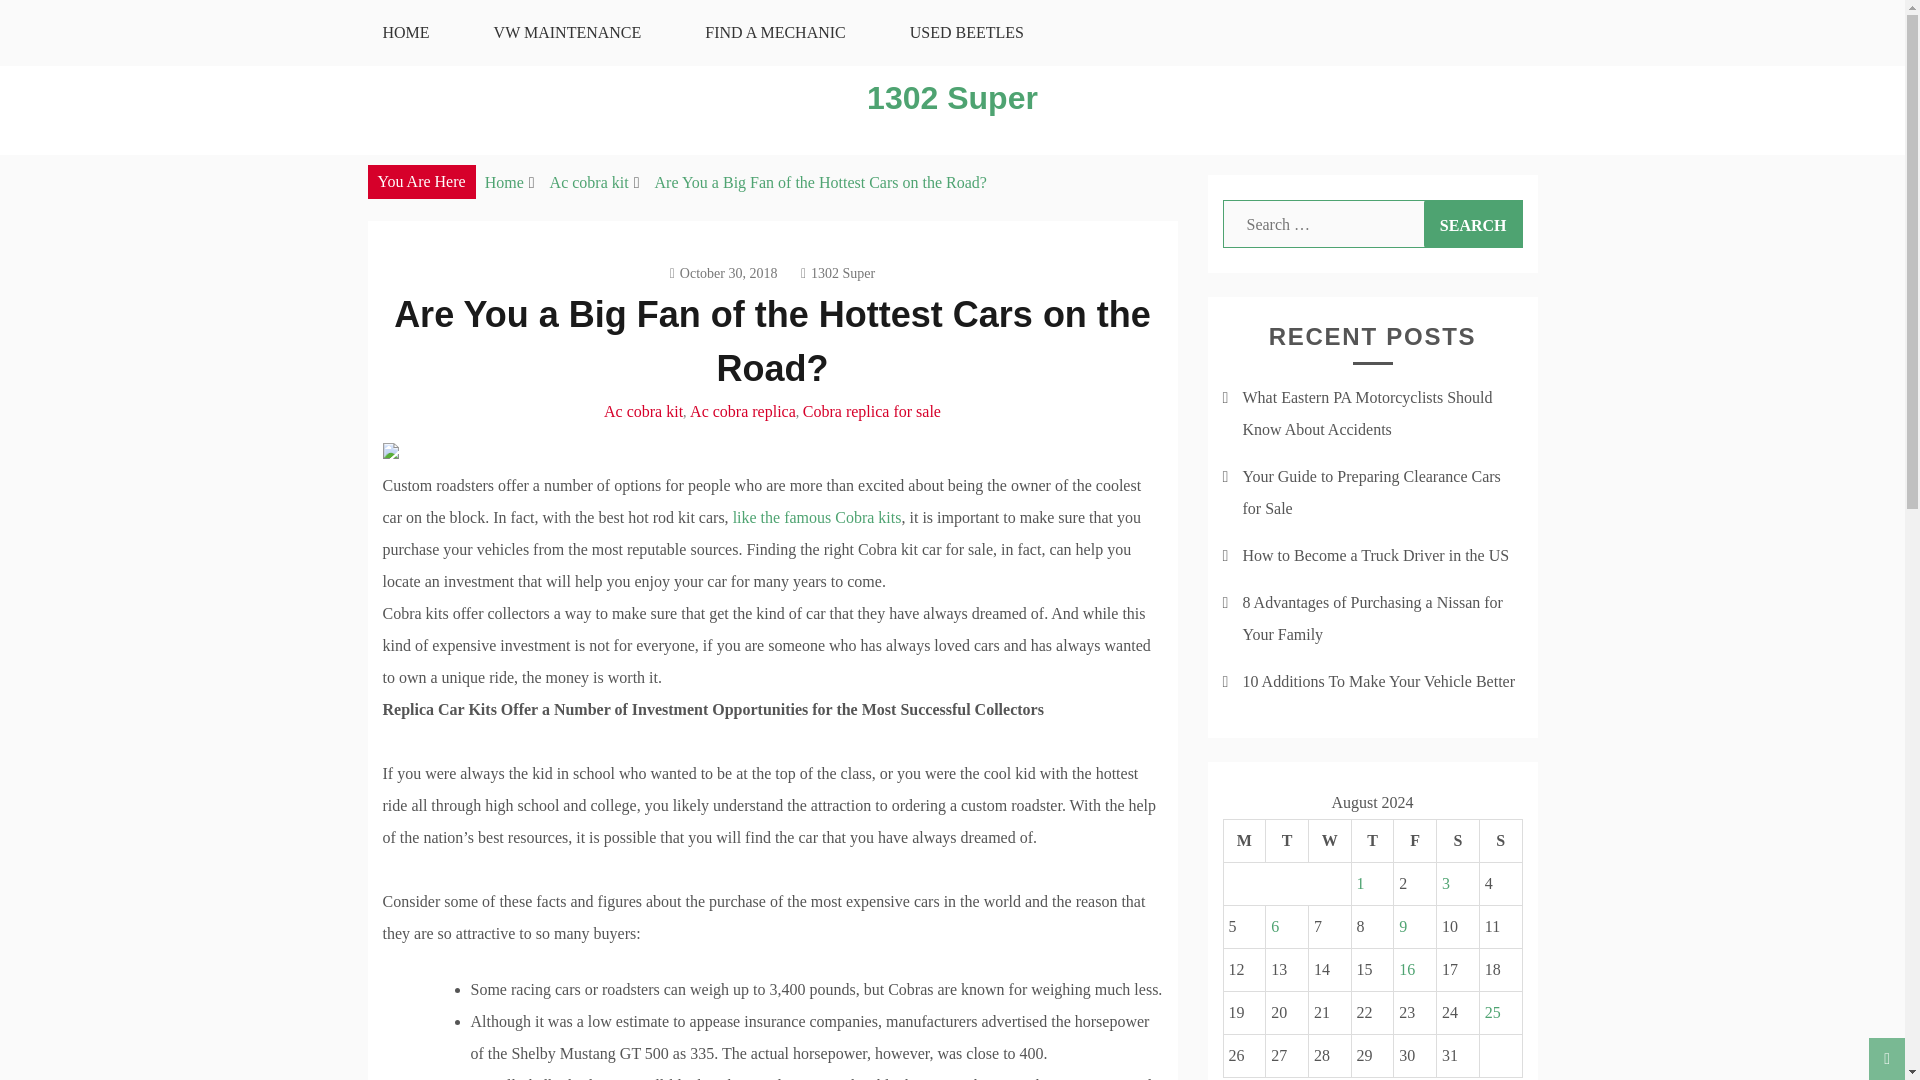 This screenshot has width=1920, height=1080. I want to click on HOME, so click(404, 32).